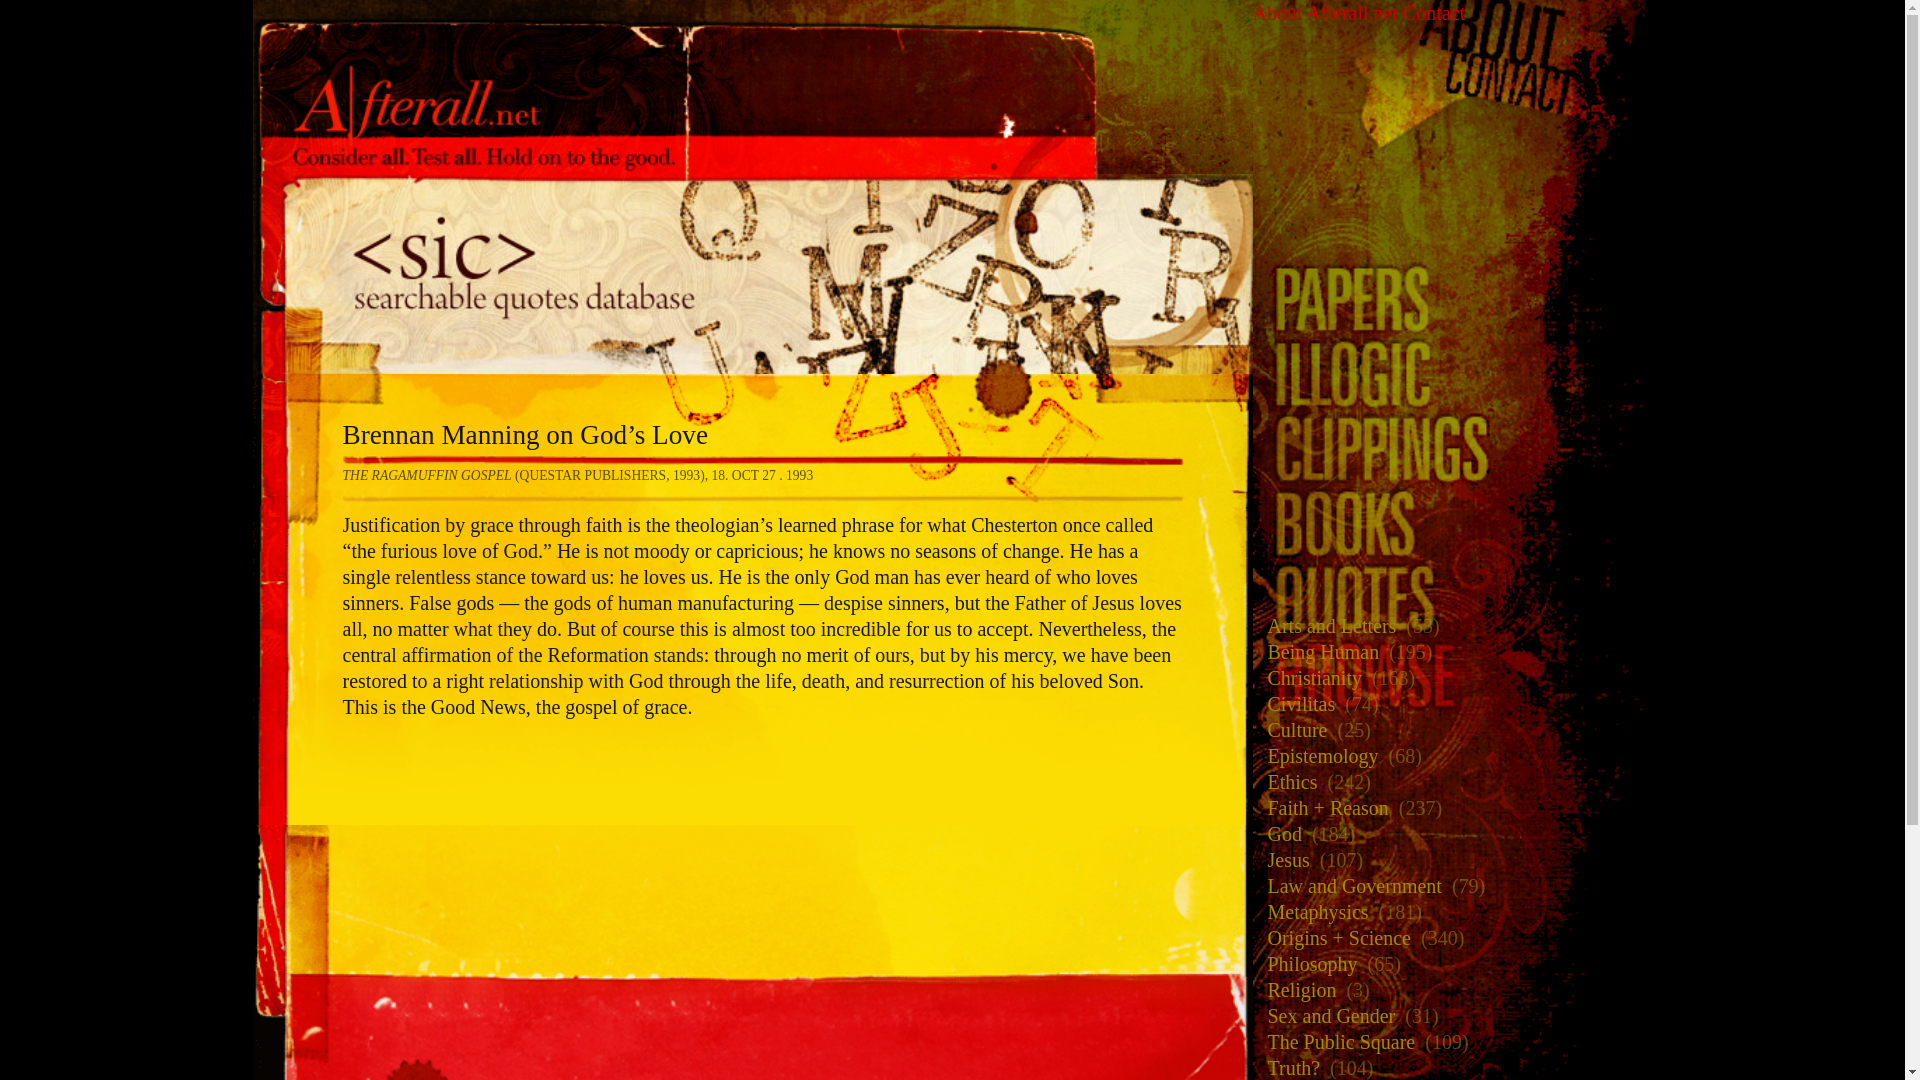 The height and width of the screenshot is (1080, 1920). What do you see at coordinates (1348, 884) in the screenshot?
I see `Law and Government` at bounding box center [1348, 884].